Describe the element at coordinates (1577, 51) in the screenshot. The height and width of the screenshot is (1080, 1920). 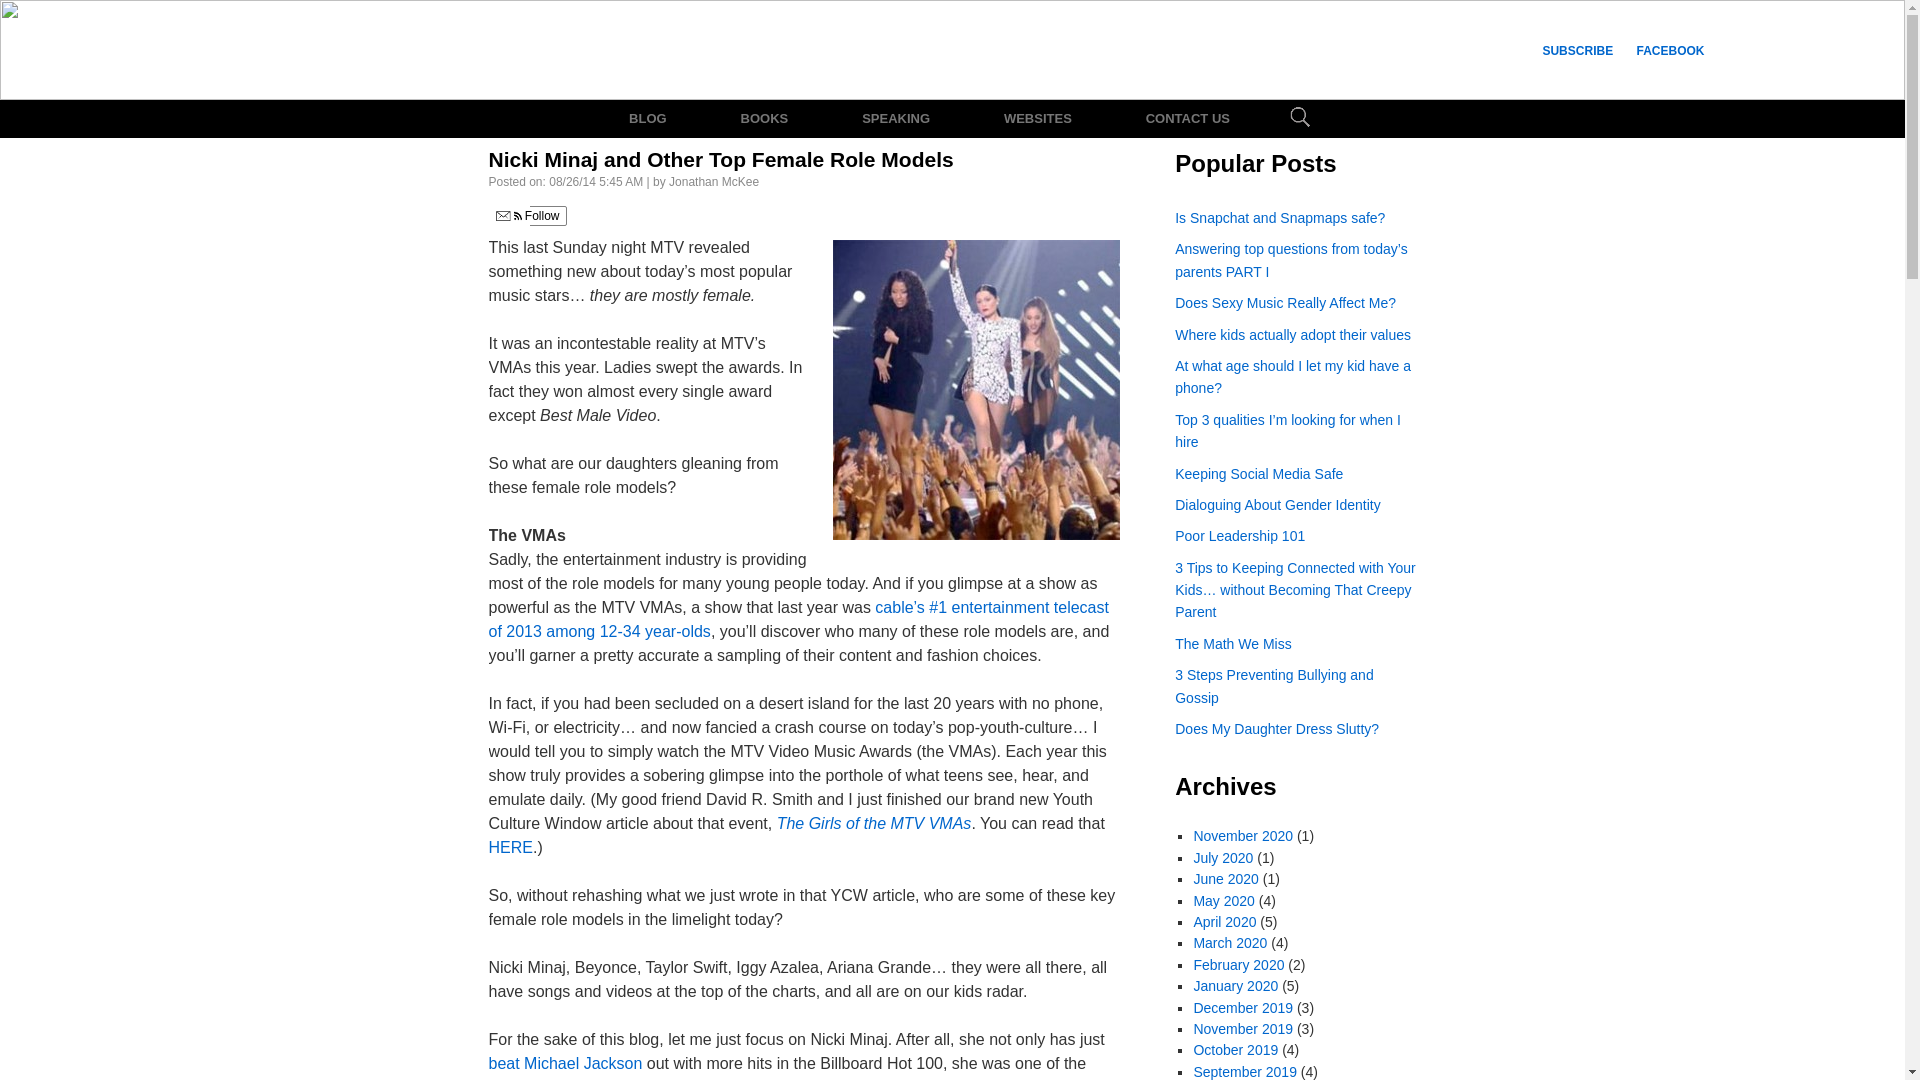
I see `SUBSCRIBE` at that location.